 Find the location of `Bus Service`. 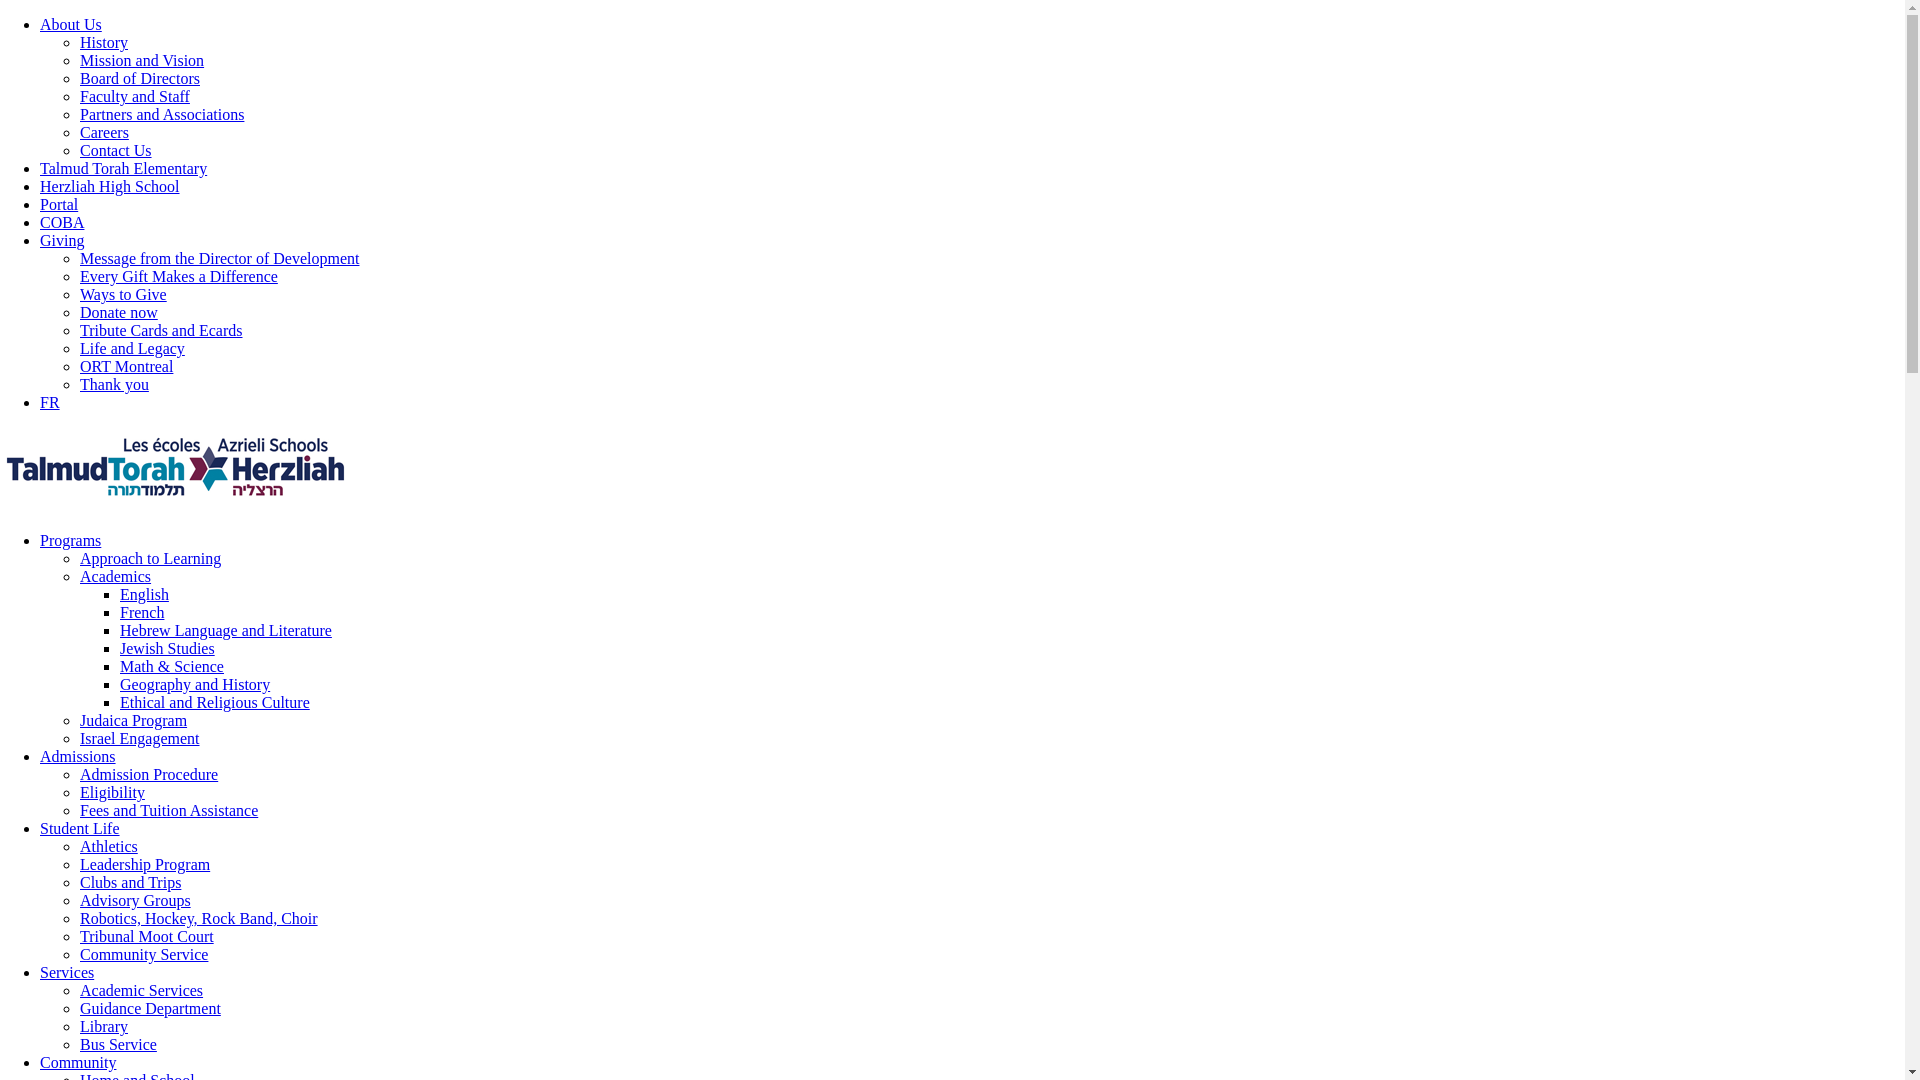

Bus Service is located at coordinates (118, 1044).